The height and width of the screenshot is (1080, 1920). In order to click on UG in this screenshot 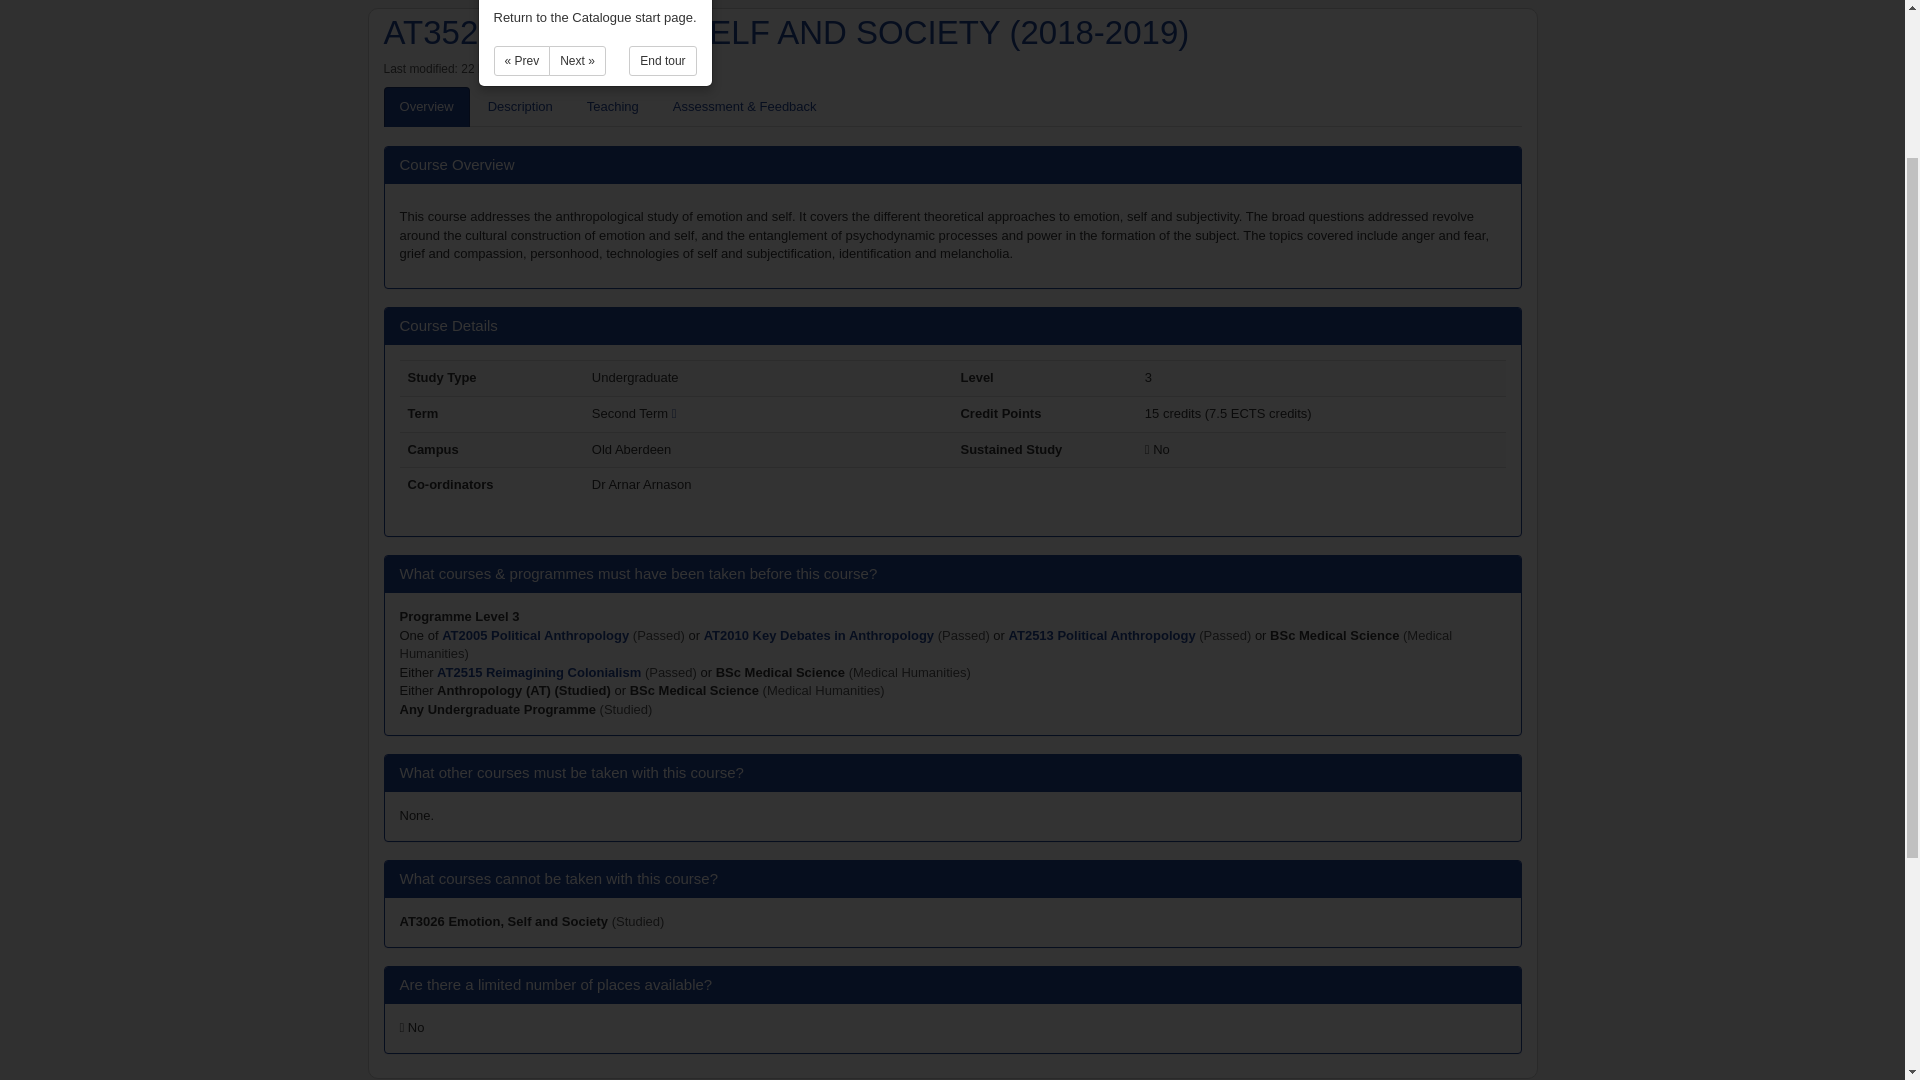, I will do `click(499, 710)`.